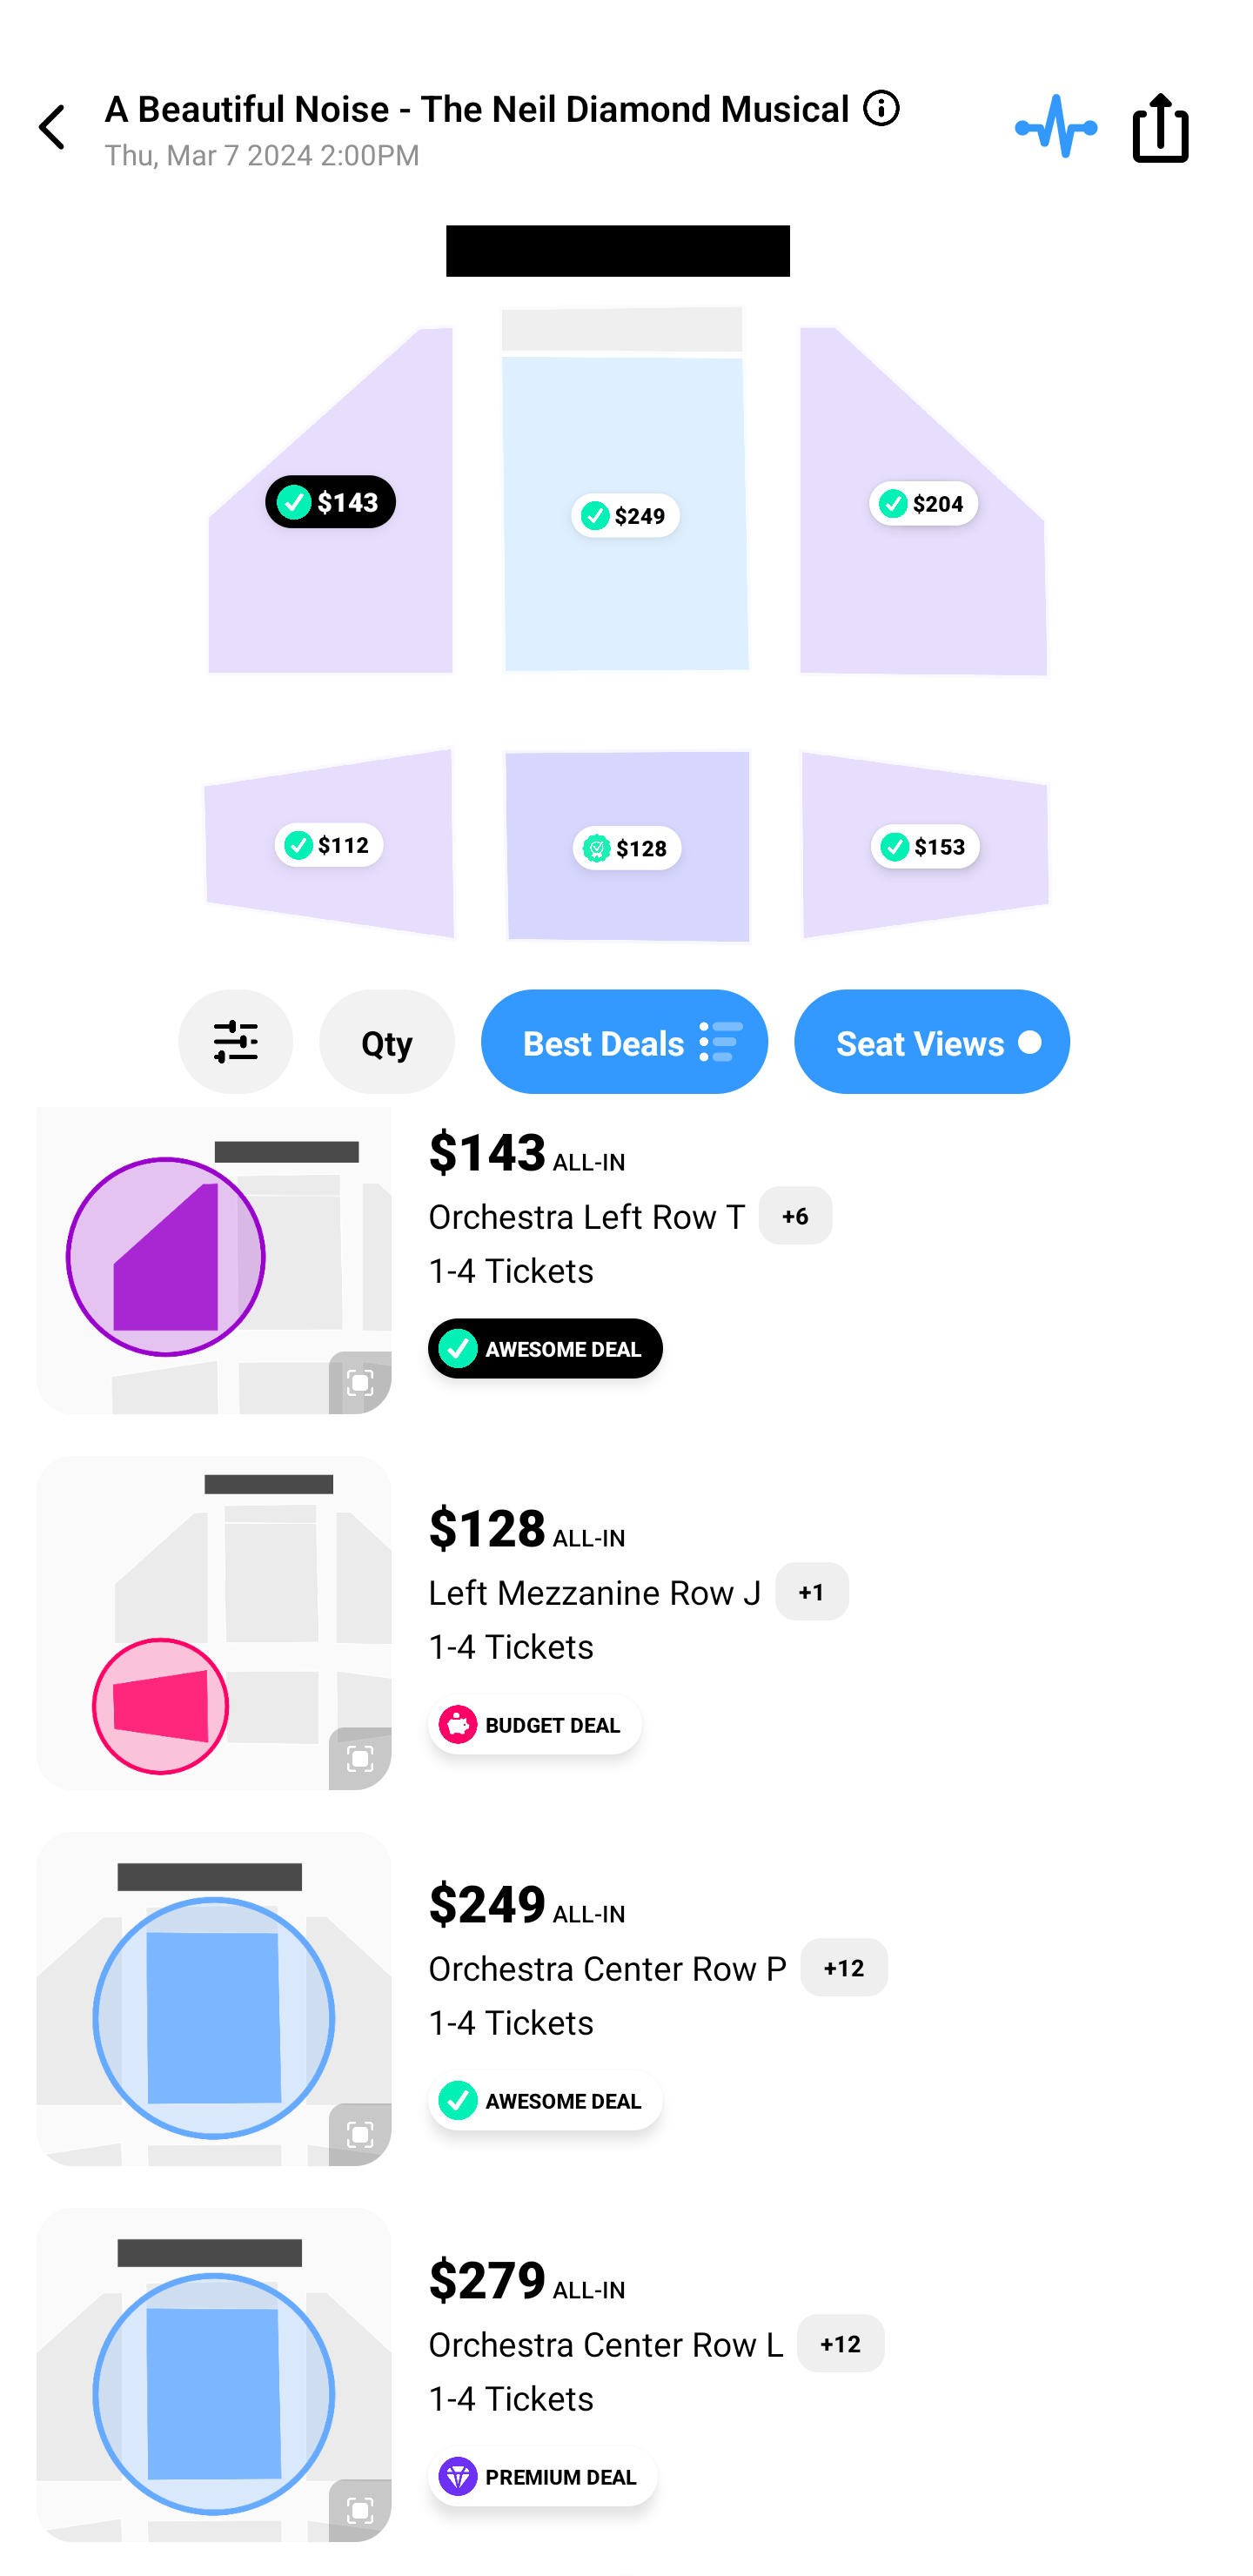  I want to click on AWESOME DEAL, so click(545, 2100).